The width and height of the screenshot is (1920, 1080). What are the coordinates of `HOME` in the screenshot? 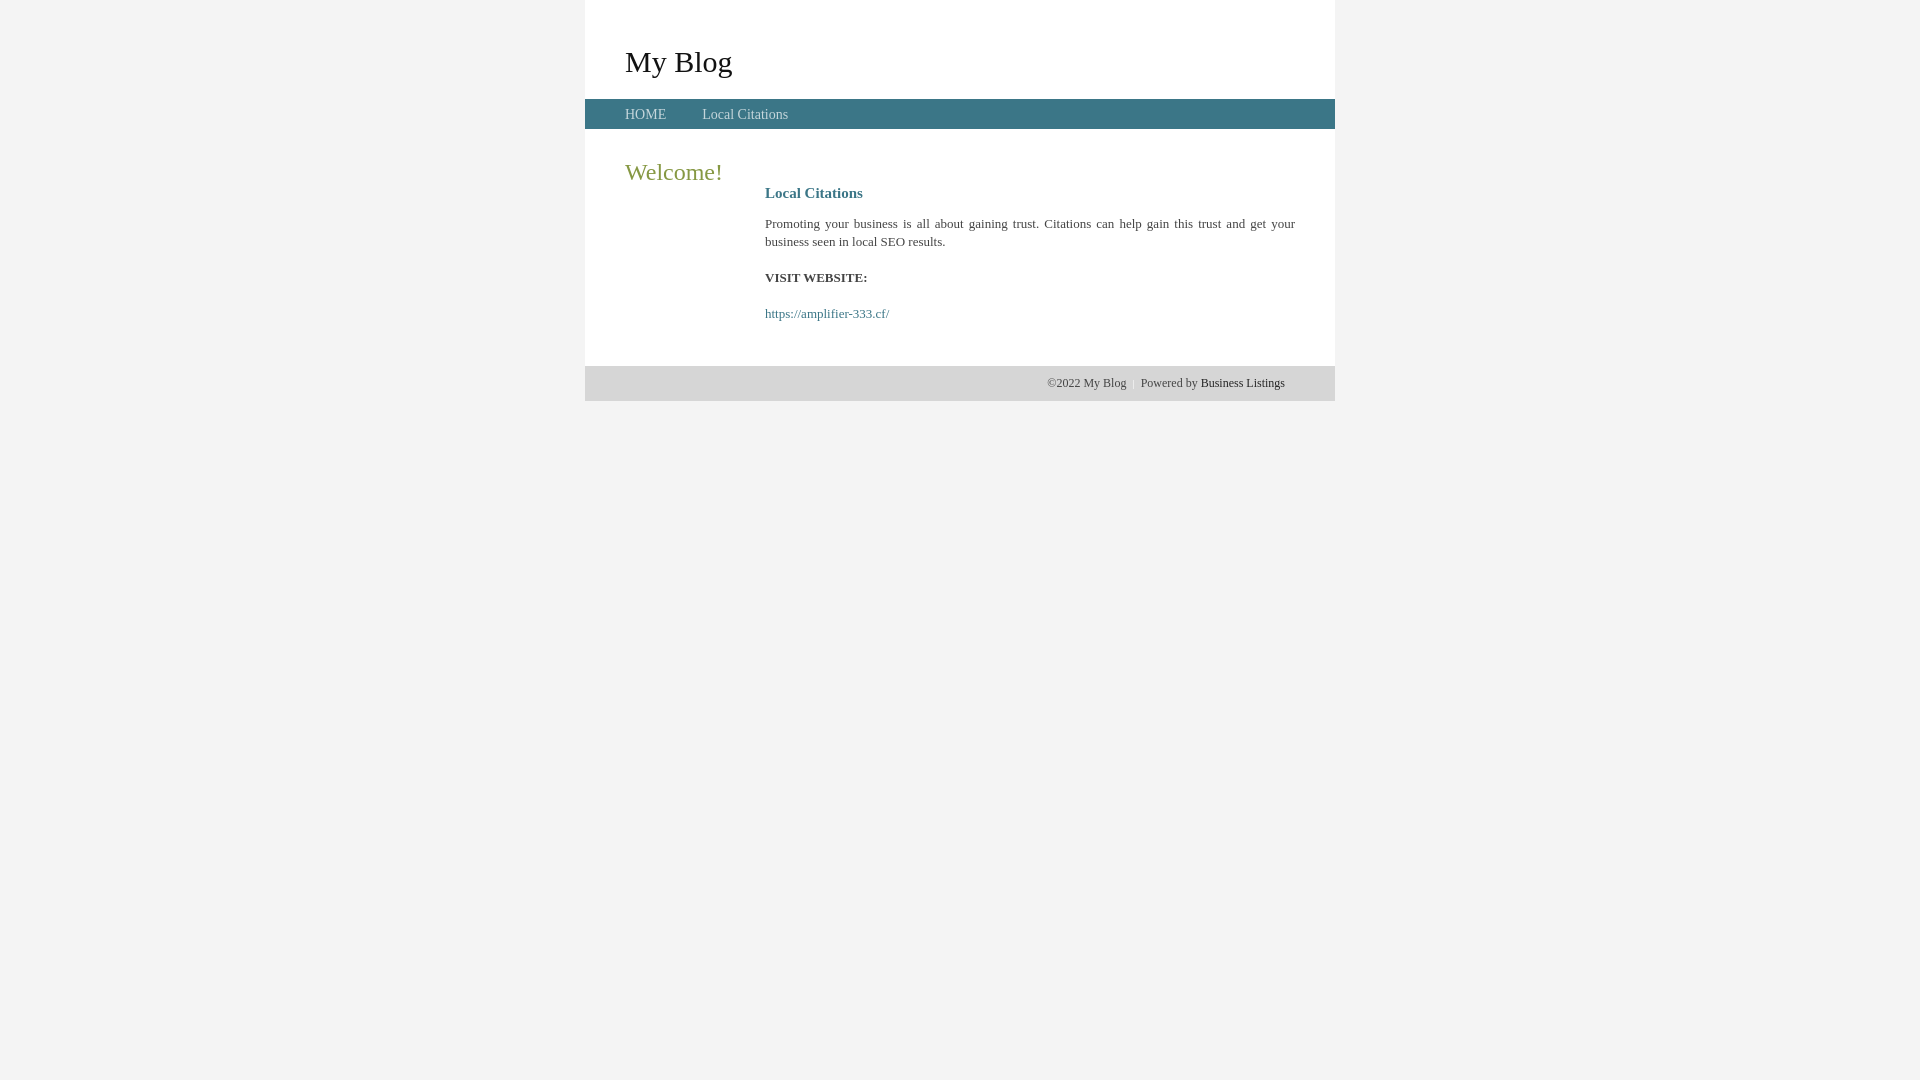 It's located at (646, 114).